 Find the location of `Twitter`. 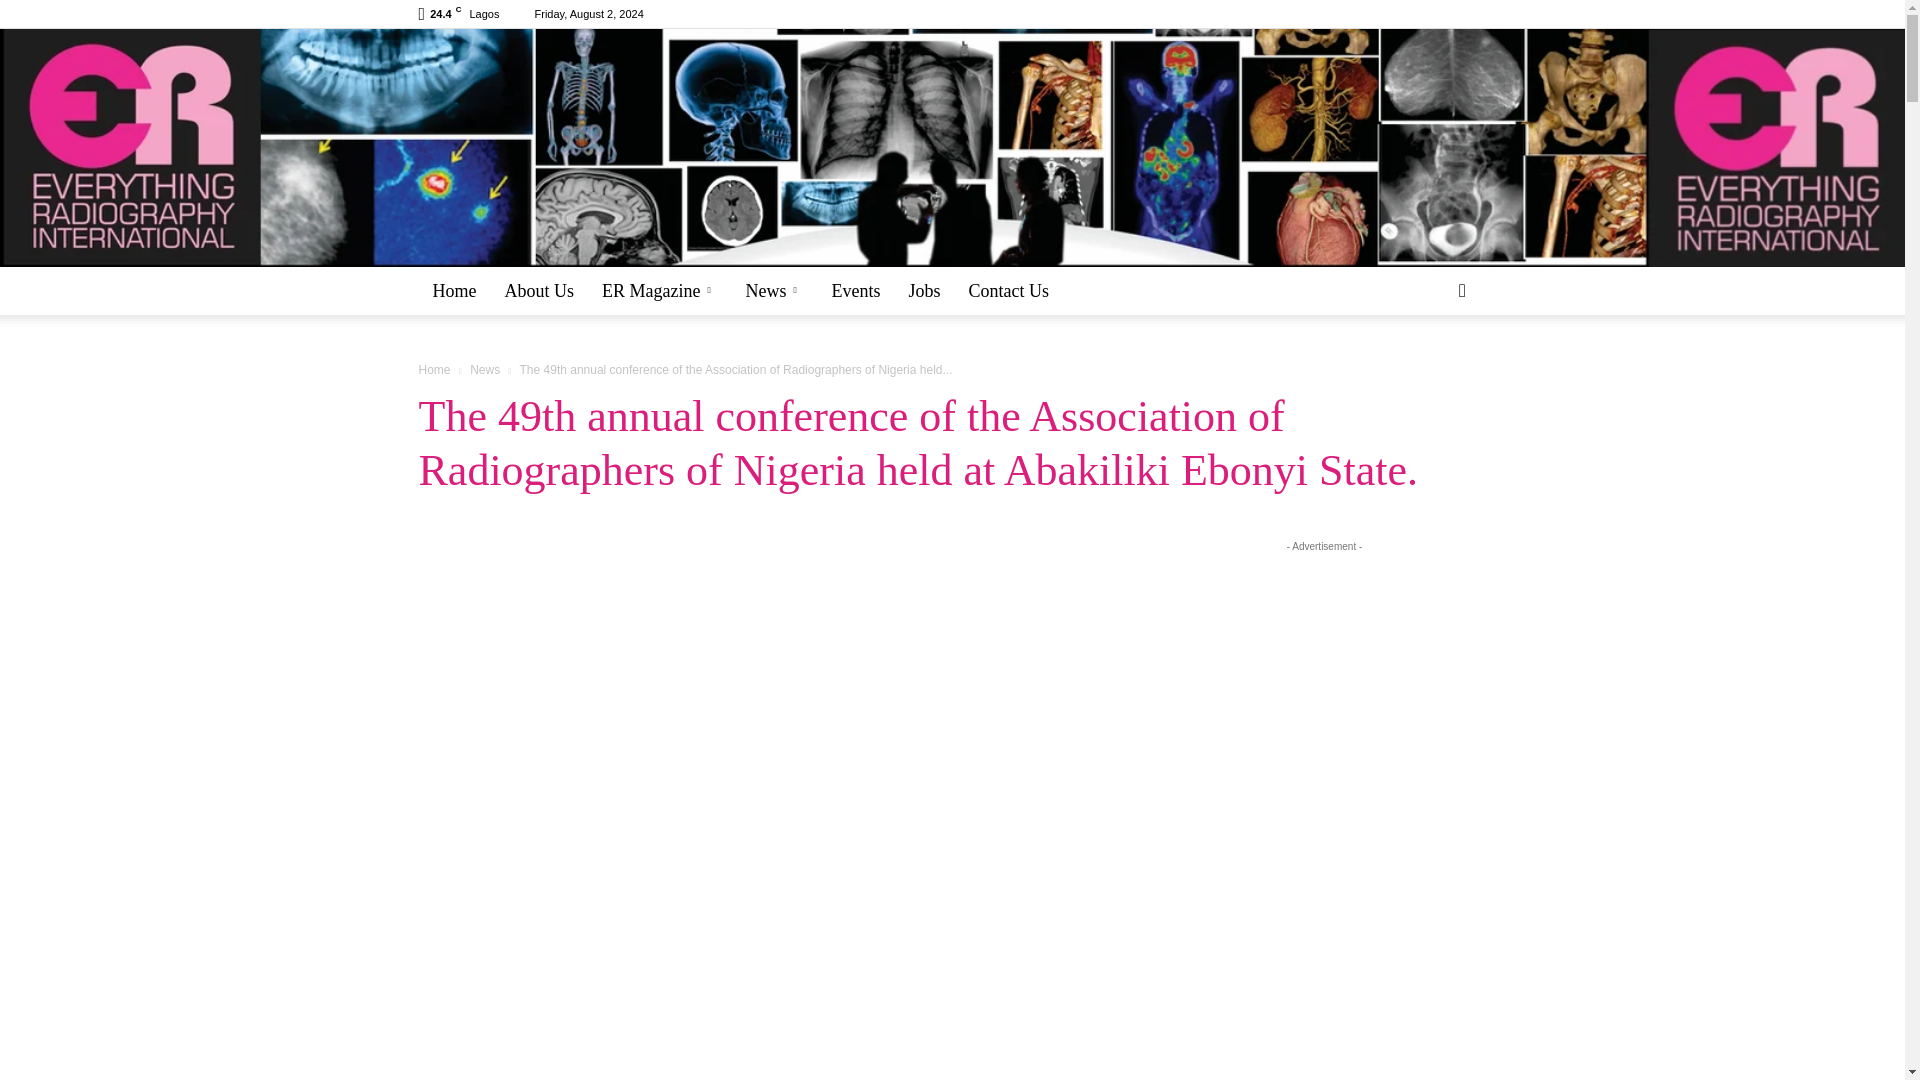

Twitter is located at coordinates (1470, 14).